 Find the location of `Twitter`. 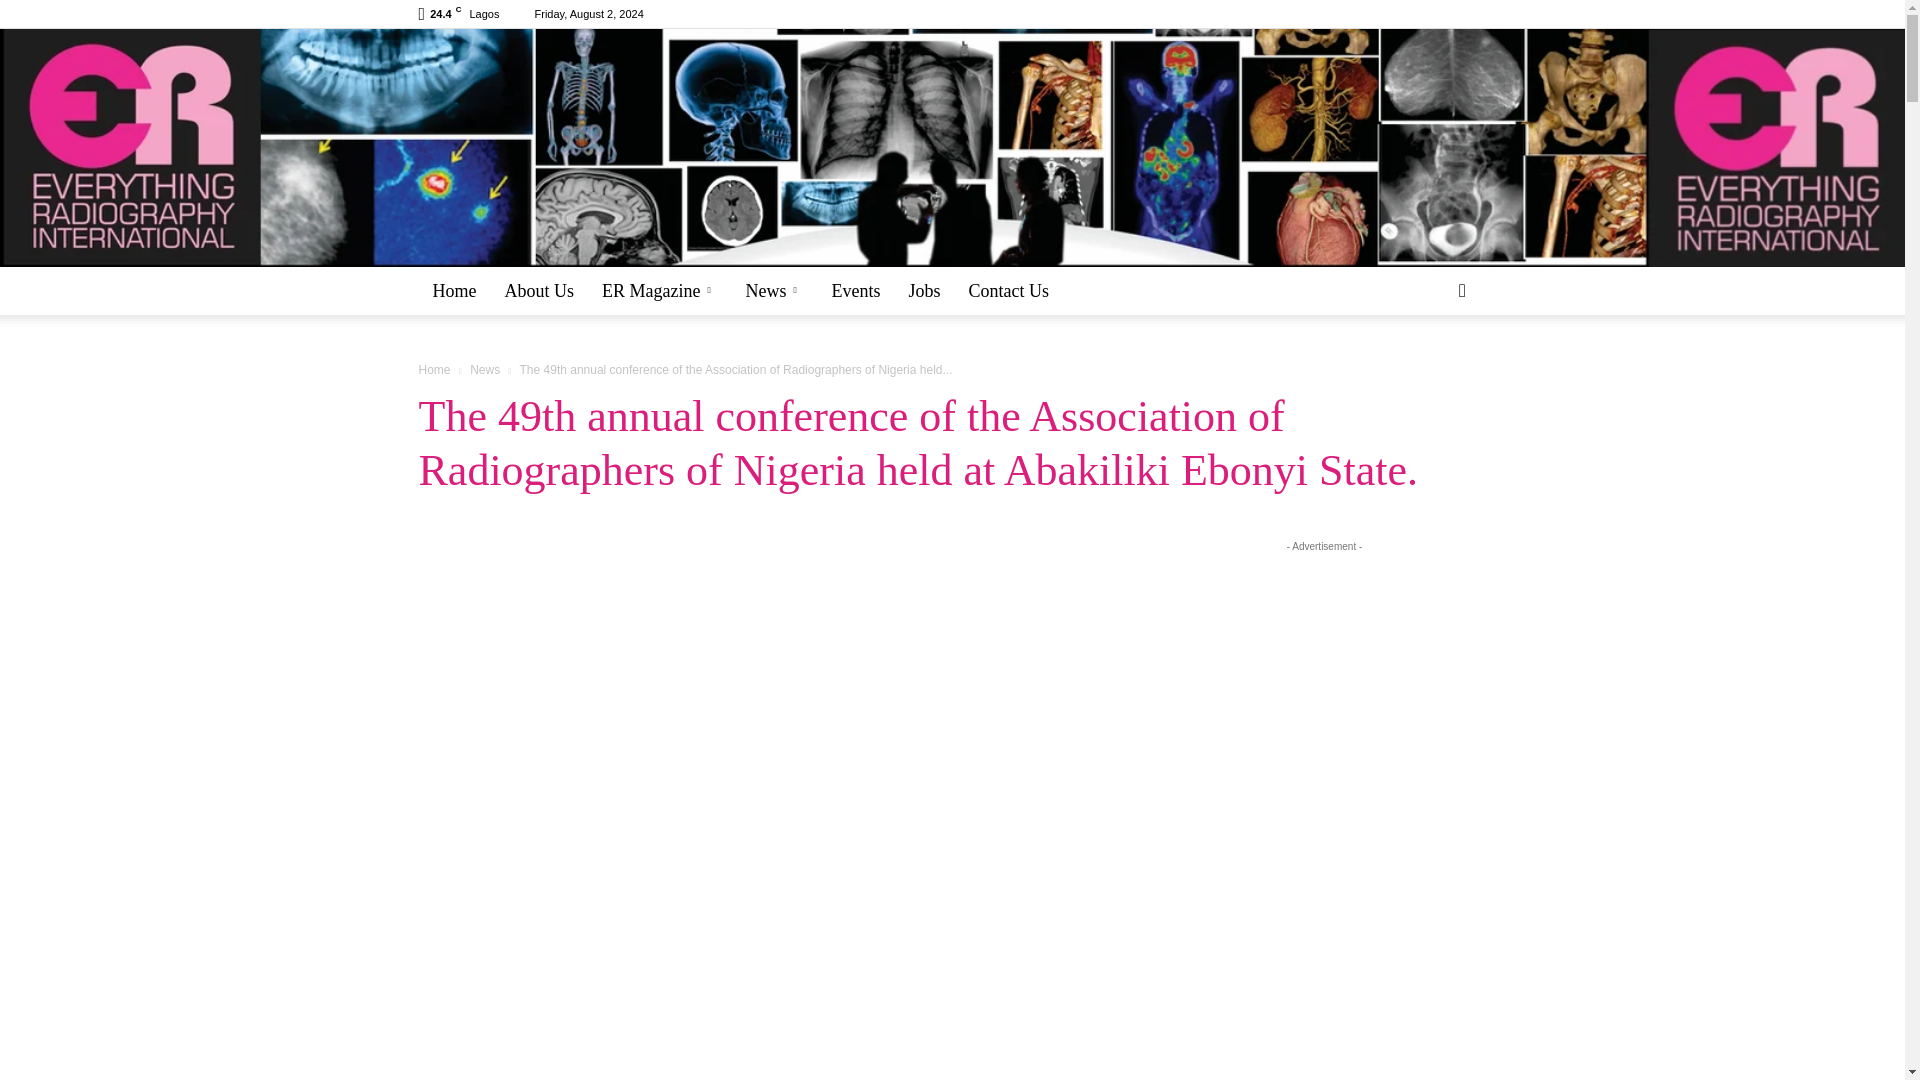

Twitter is located at coordinates (1470, 14).